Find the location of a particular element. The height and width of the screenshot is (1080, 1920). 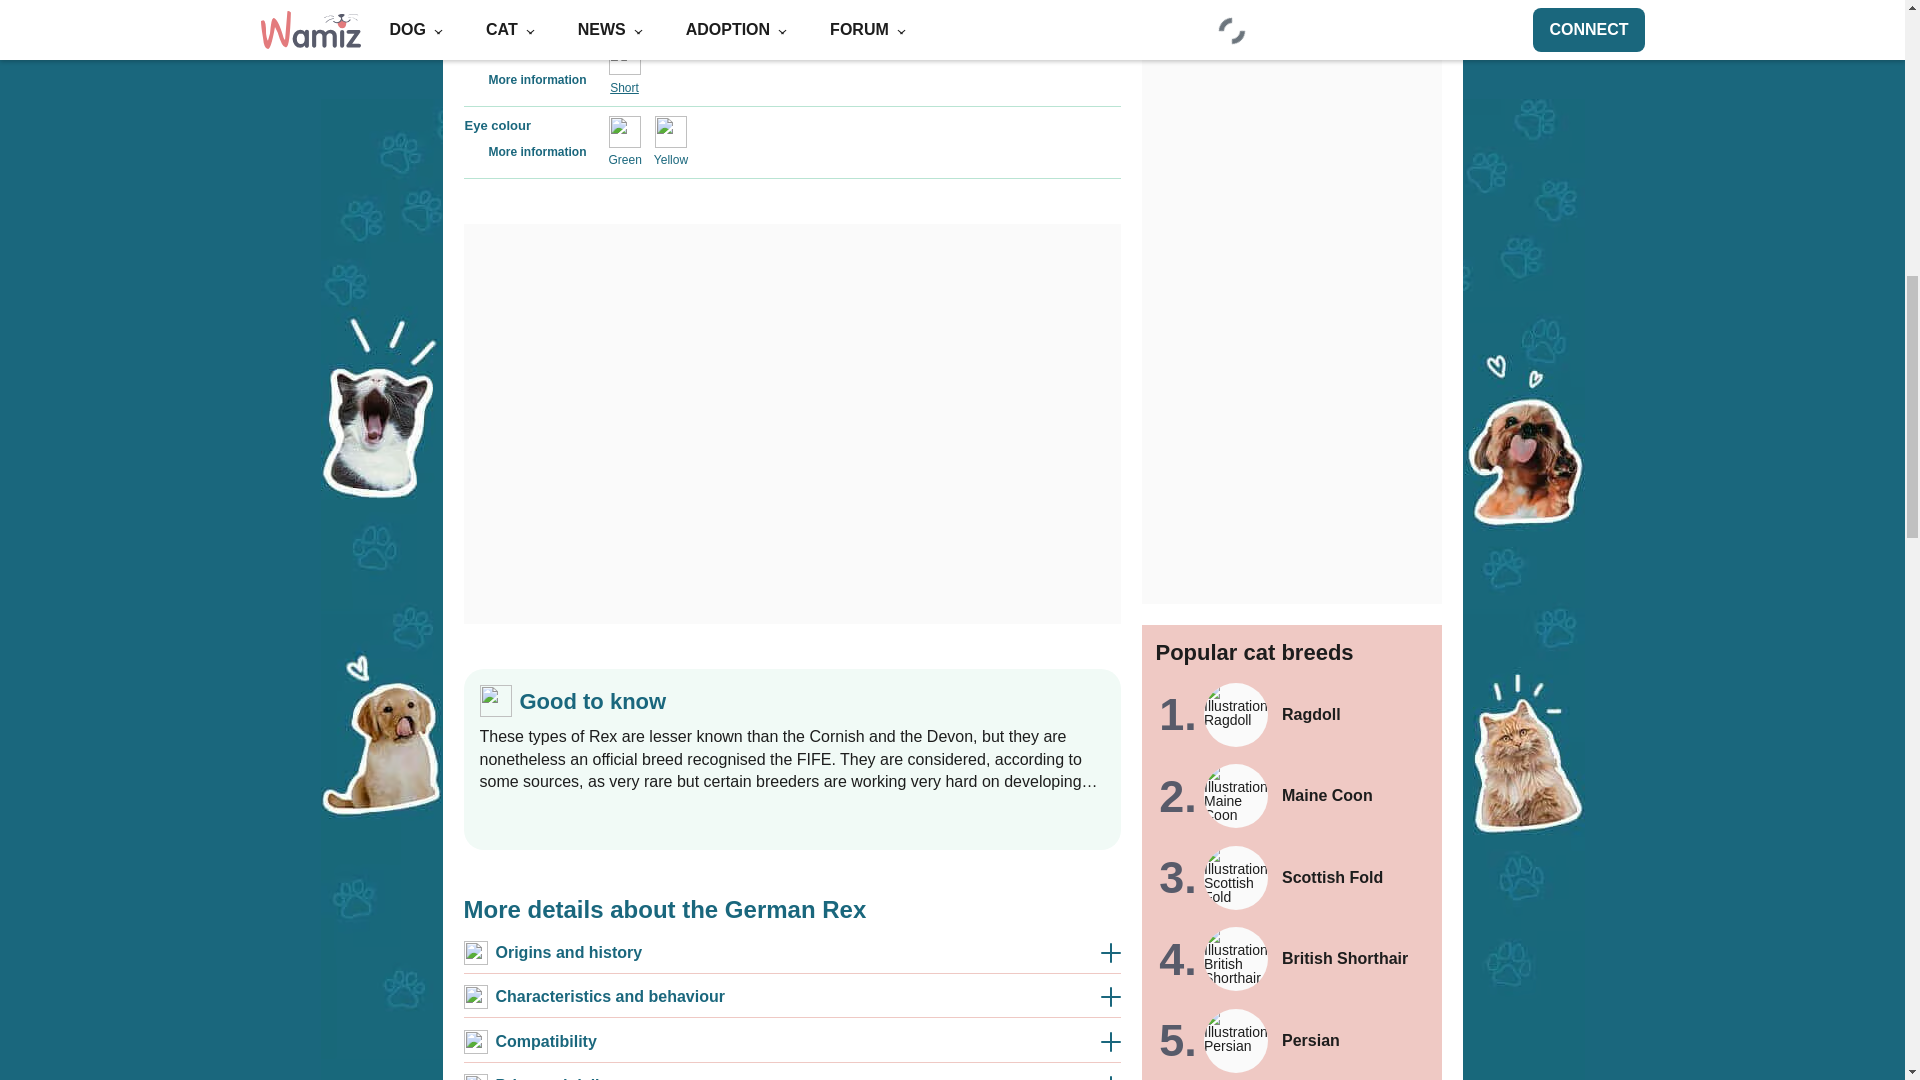

See the Scottish Fold breed sheet is located at coordinates (1292, 59).